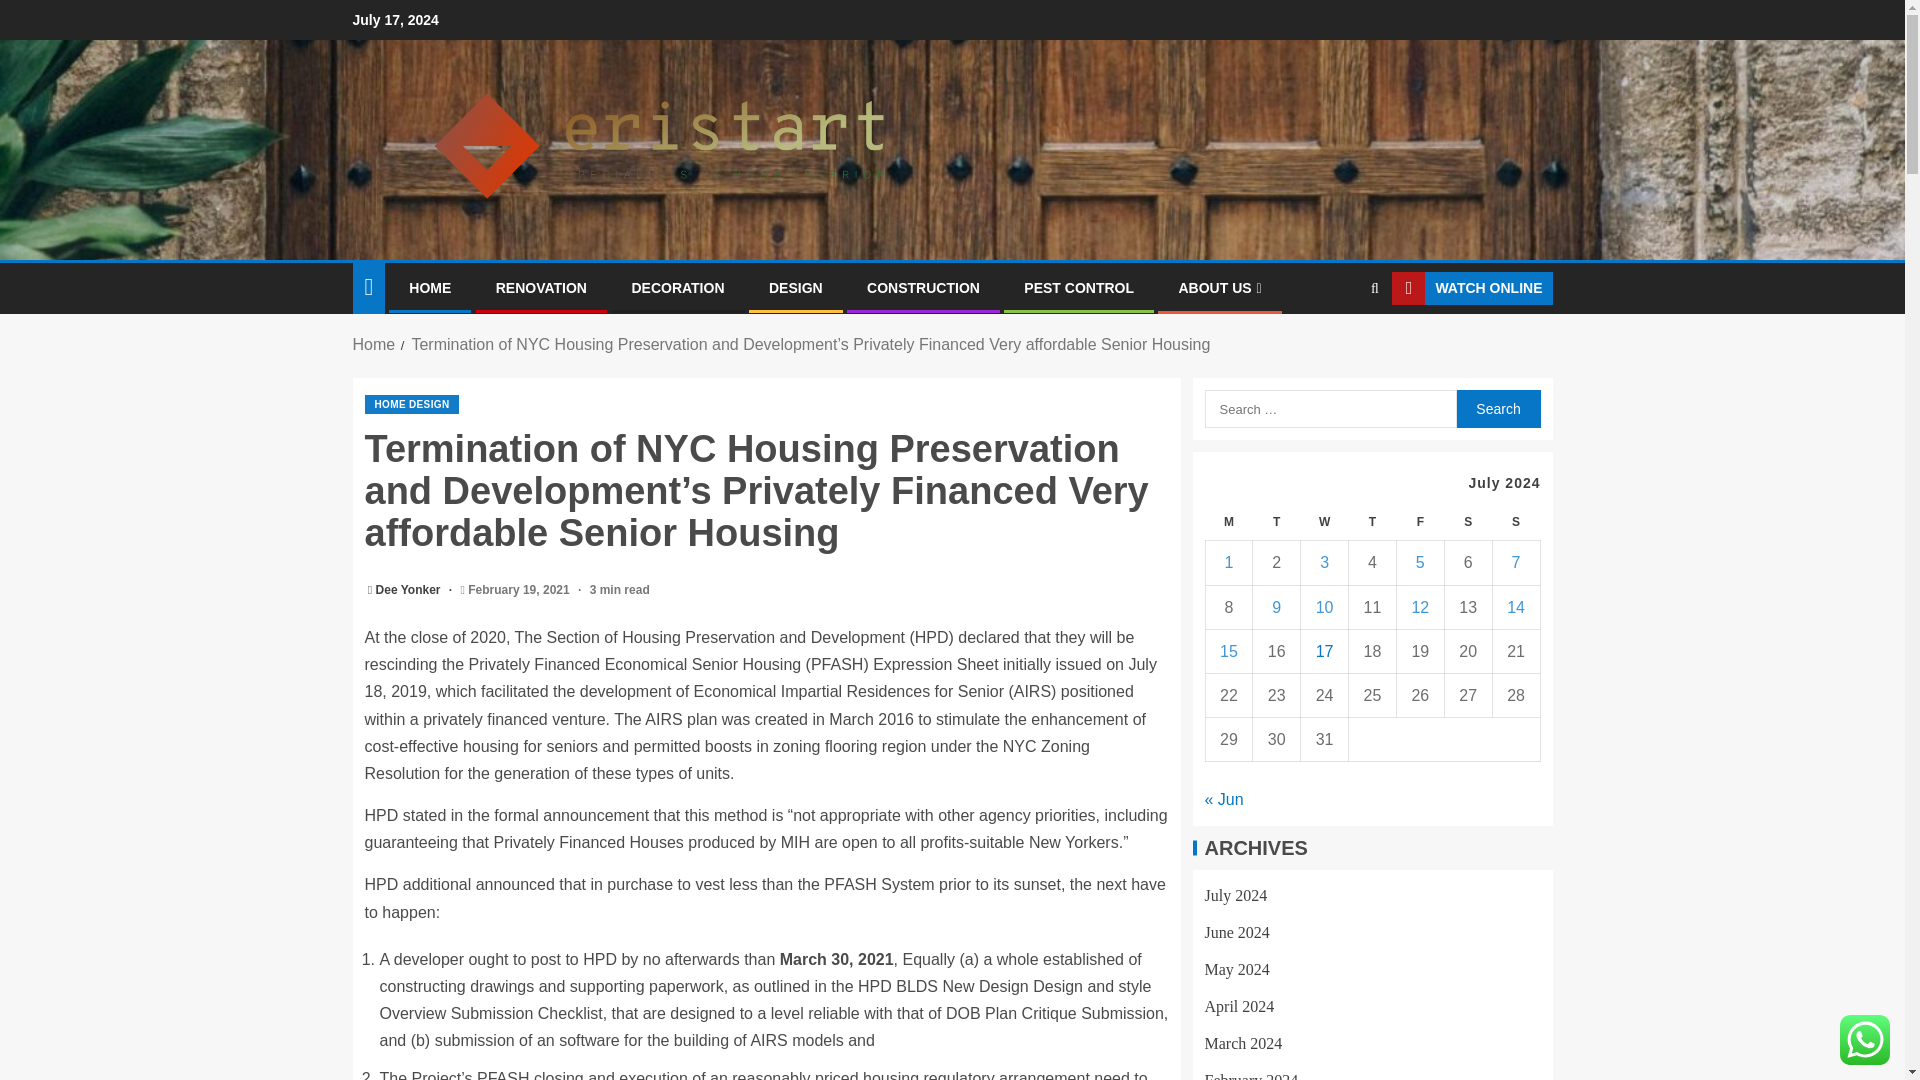  What do you see at coordinates (410, 590) in the screenshot?
I see `Dee Yonker` at bounding box center [410, 590].